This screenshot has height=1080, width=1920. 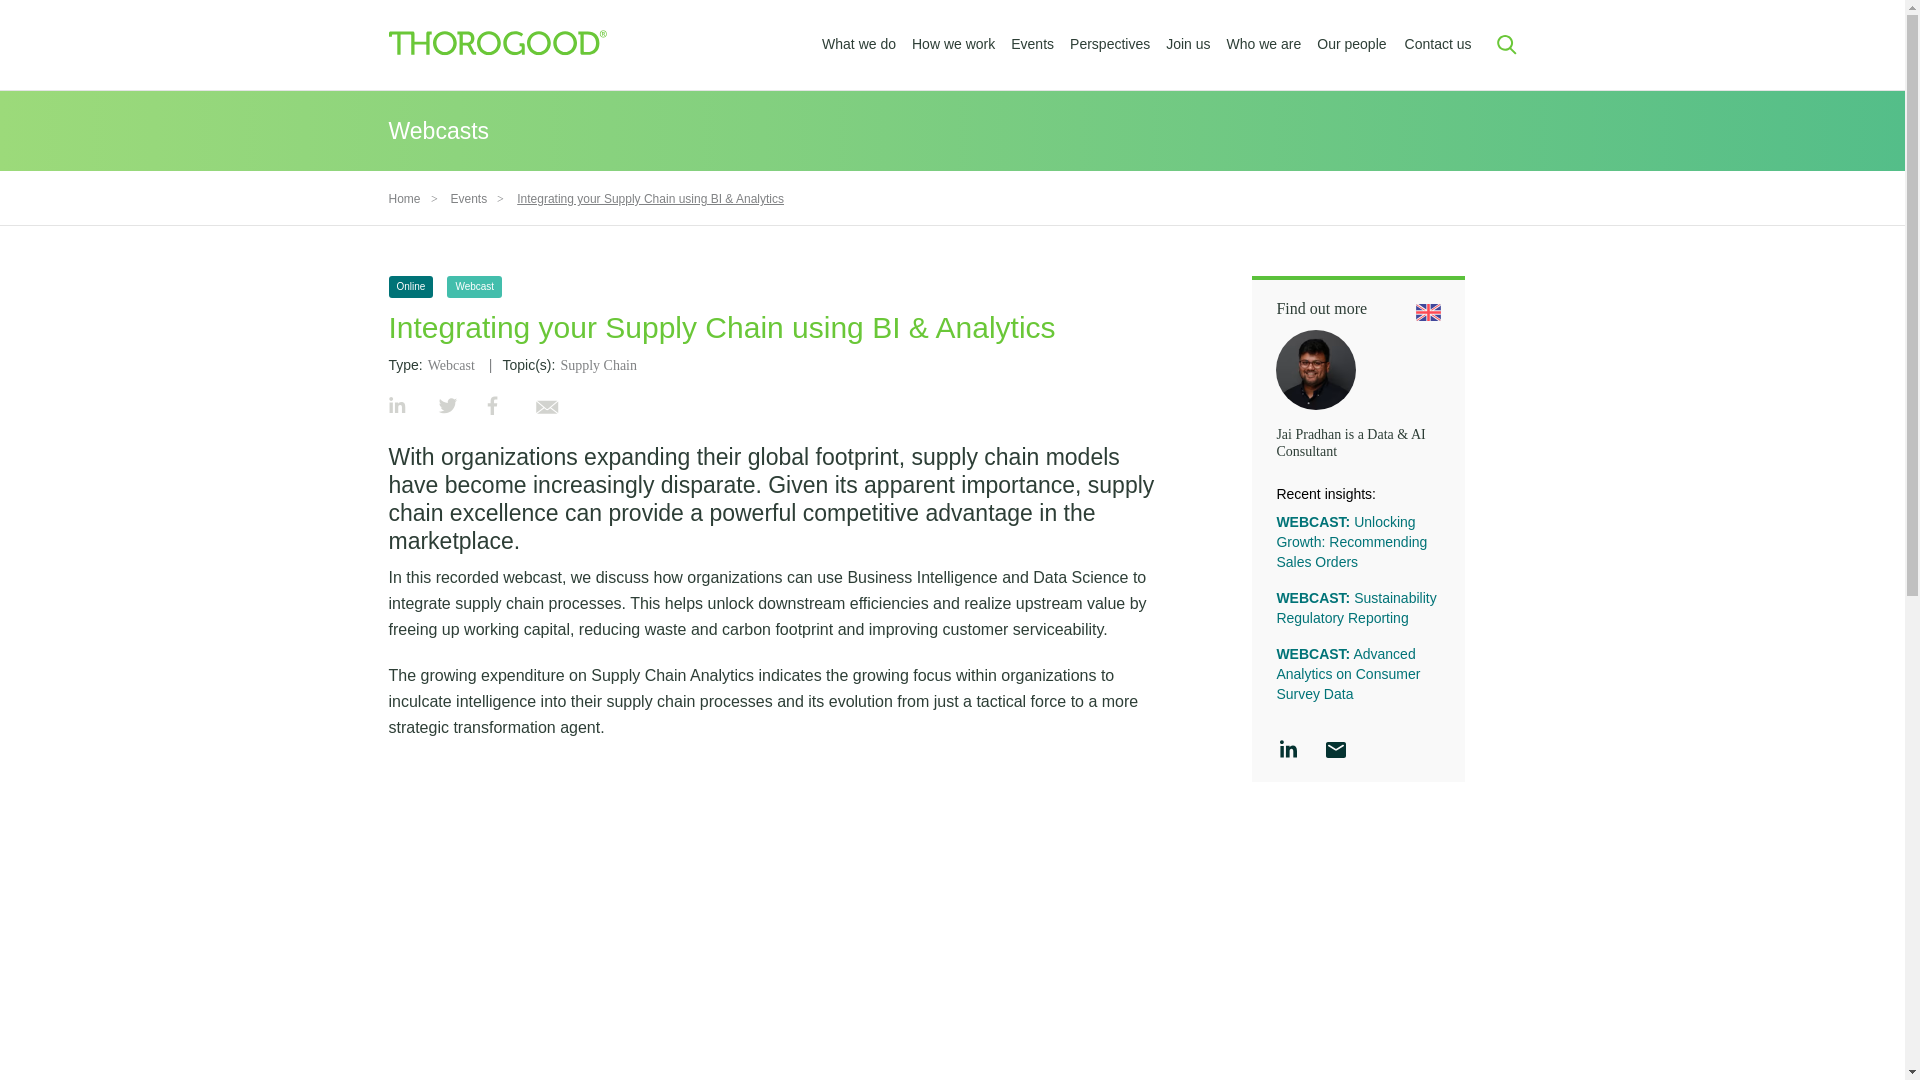 What do you see at coordinates (1351, 542) in the screenshot?
I see `WEBCAST: Unlocking Growth: Recommending Sales Orders` at bounding box center [1351, 542].